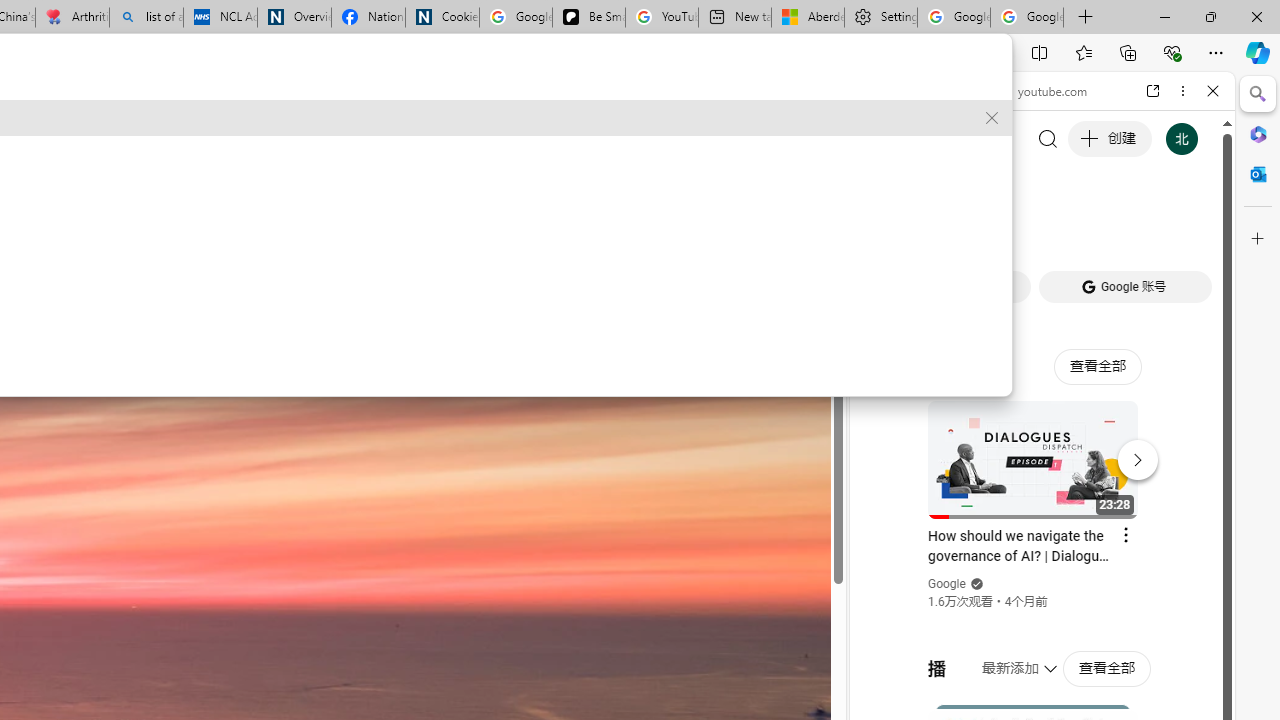 This screenshot has height=720, width=1280. I want to click on Open link in new tab, so click(1153, 91).